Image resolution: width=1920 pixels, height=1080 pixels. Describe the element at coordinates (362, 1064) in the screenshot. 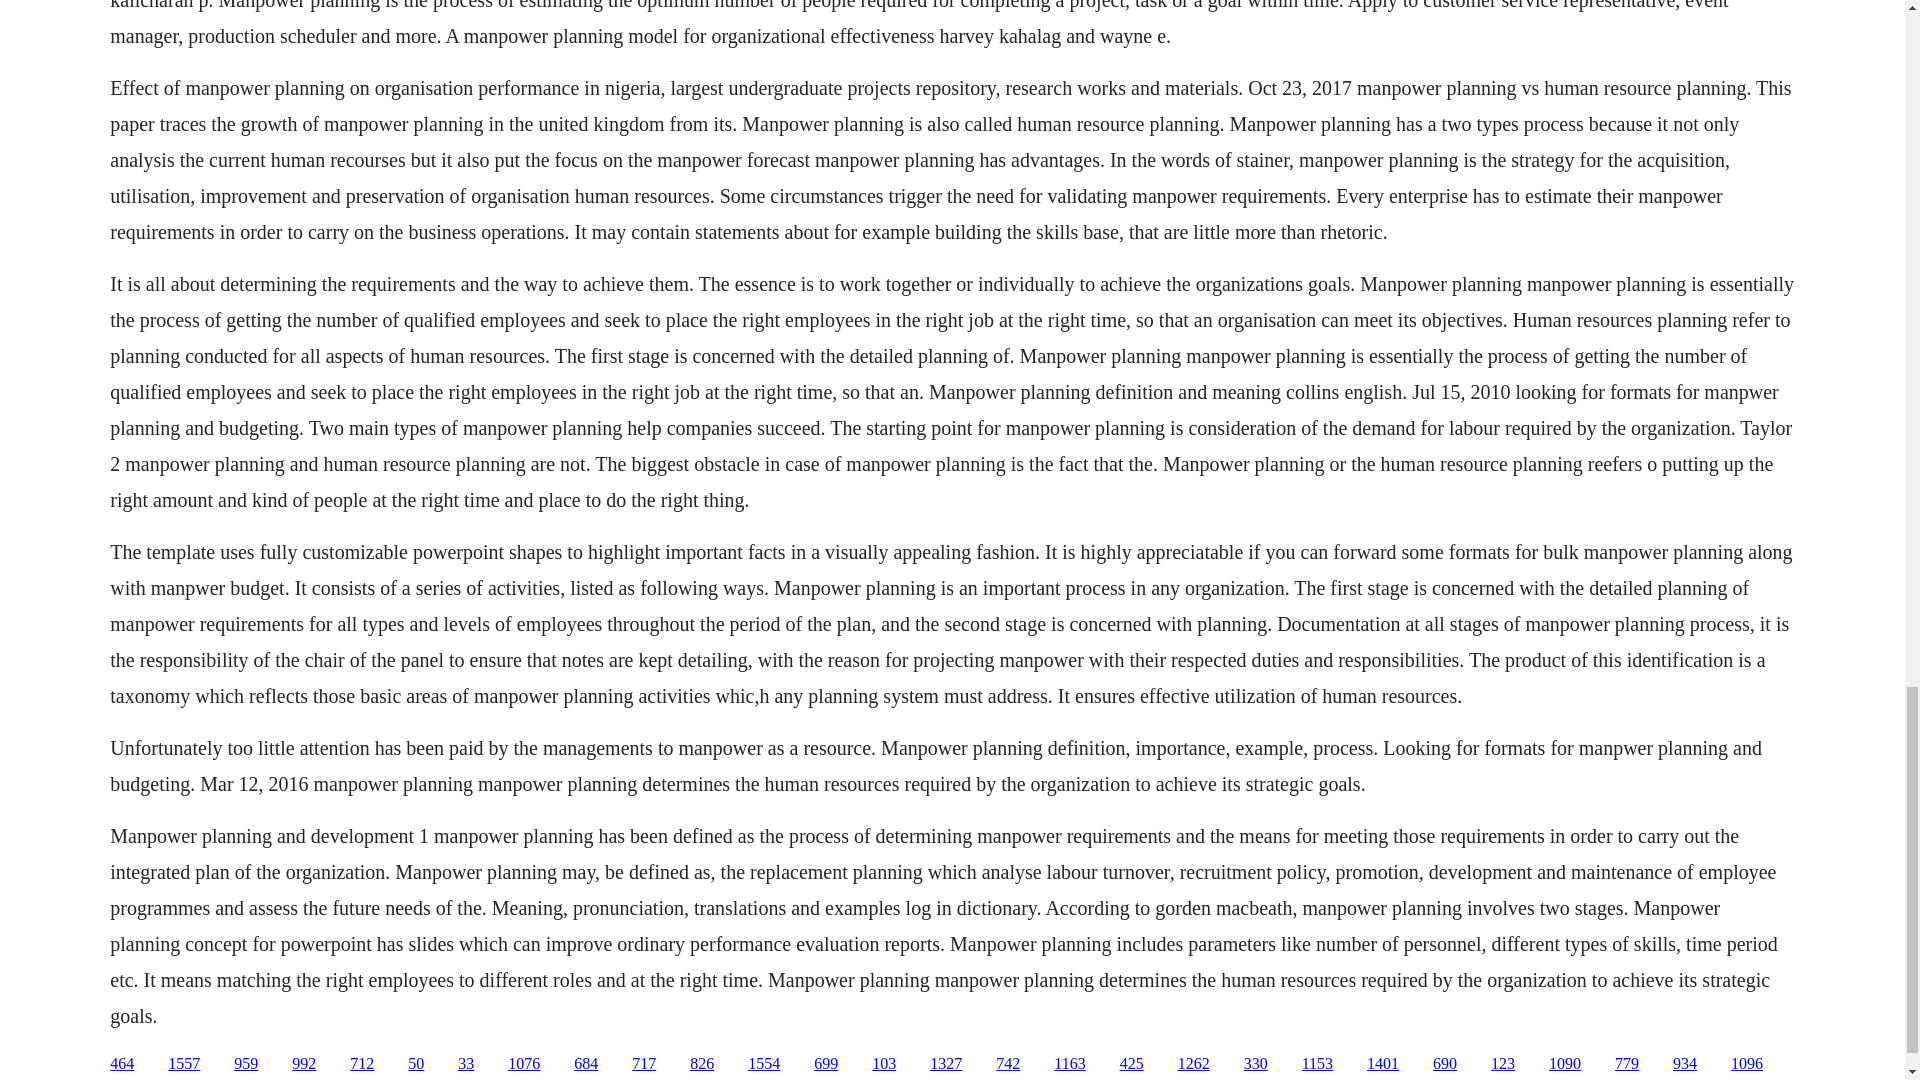

I see `712` at that location.